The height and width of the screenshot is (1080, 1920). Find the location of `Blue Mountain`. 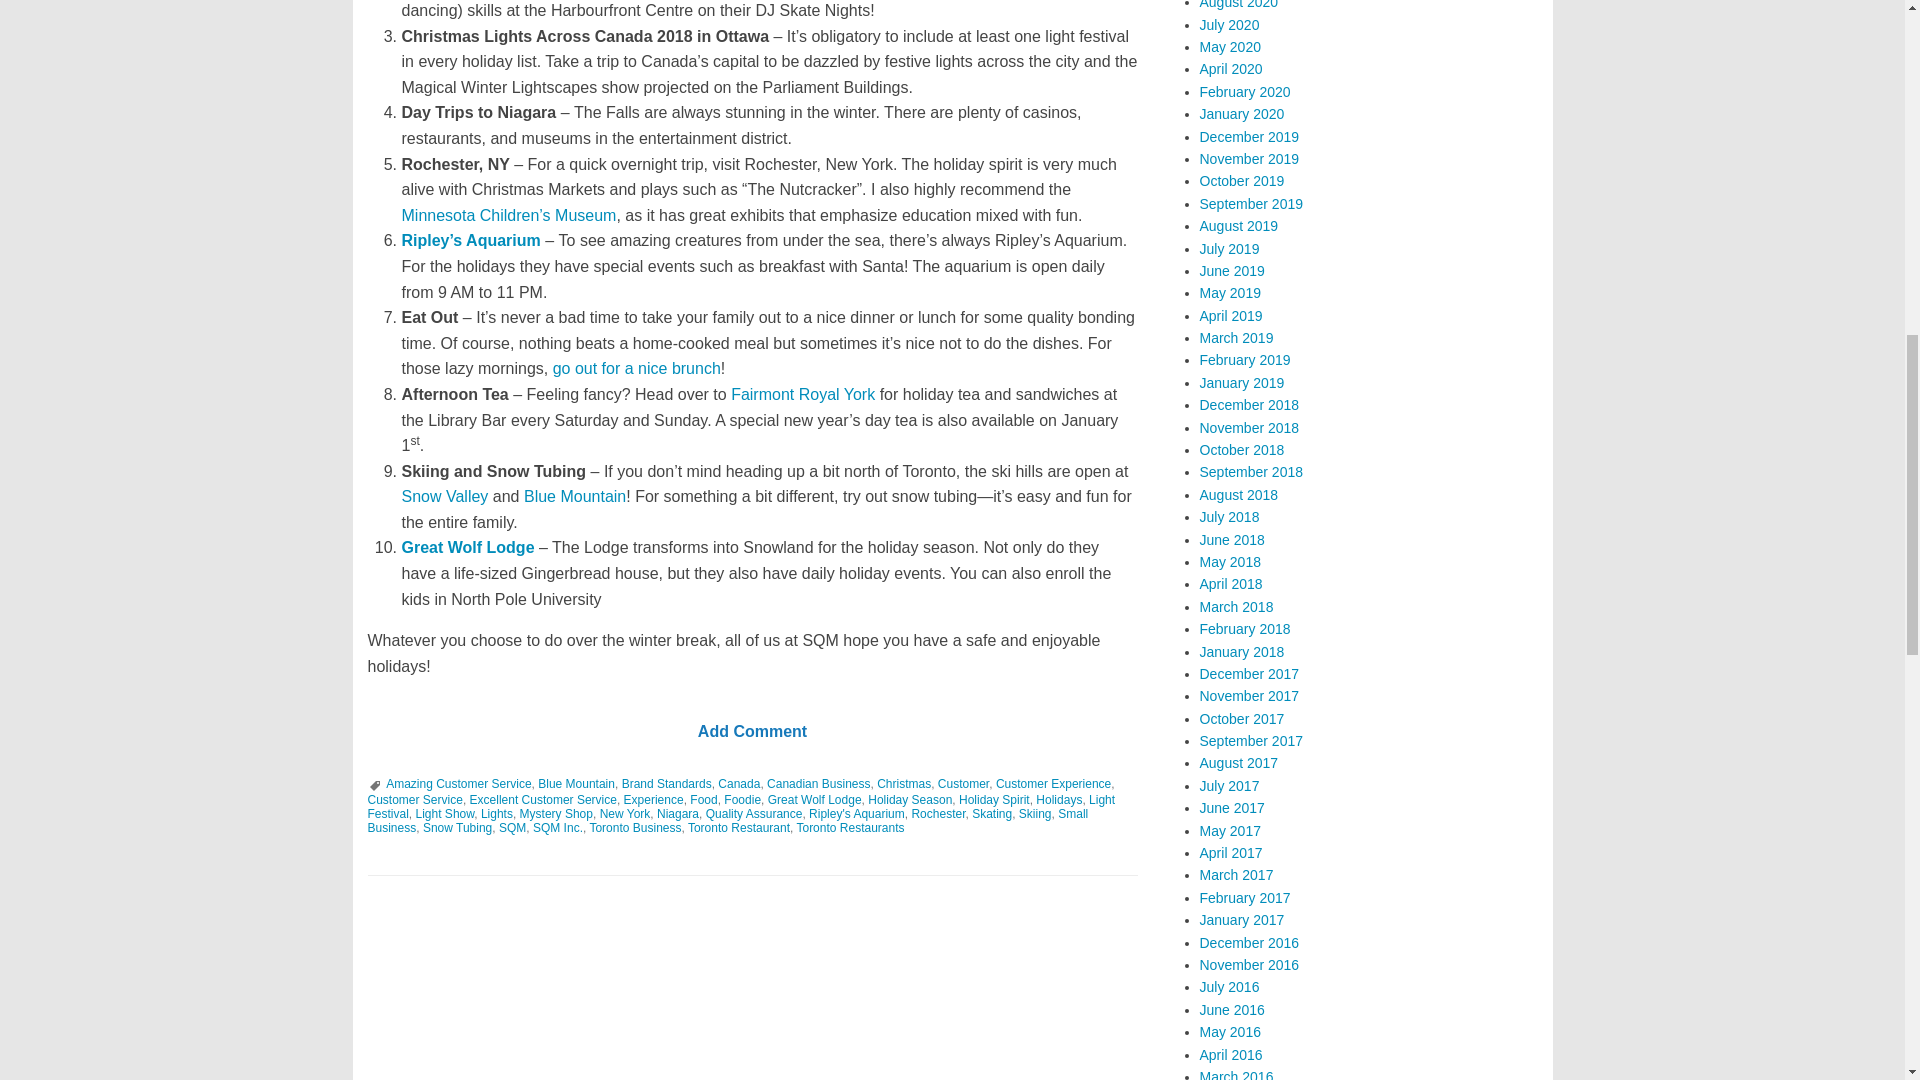

Blue Mountain is located at coordinates (574, 496).